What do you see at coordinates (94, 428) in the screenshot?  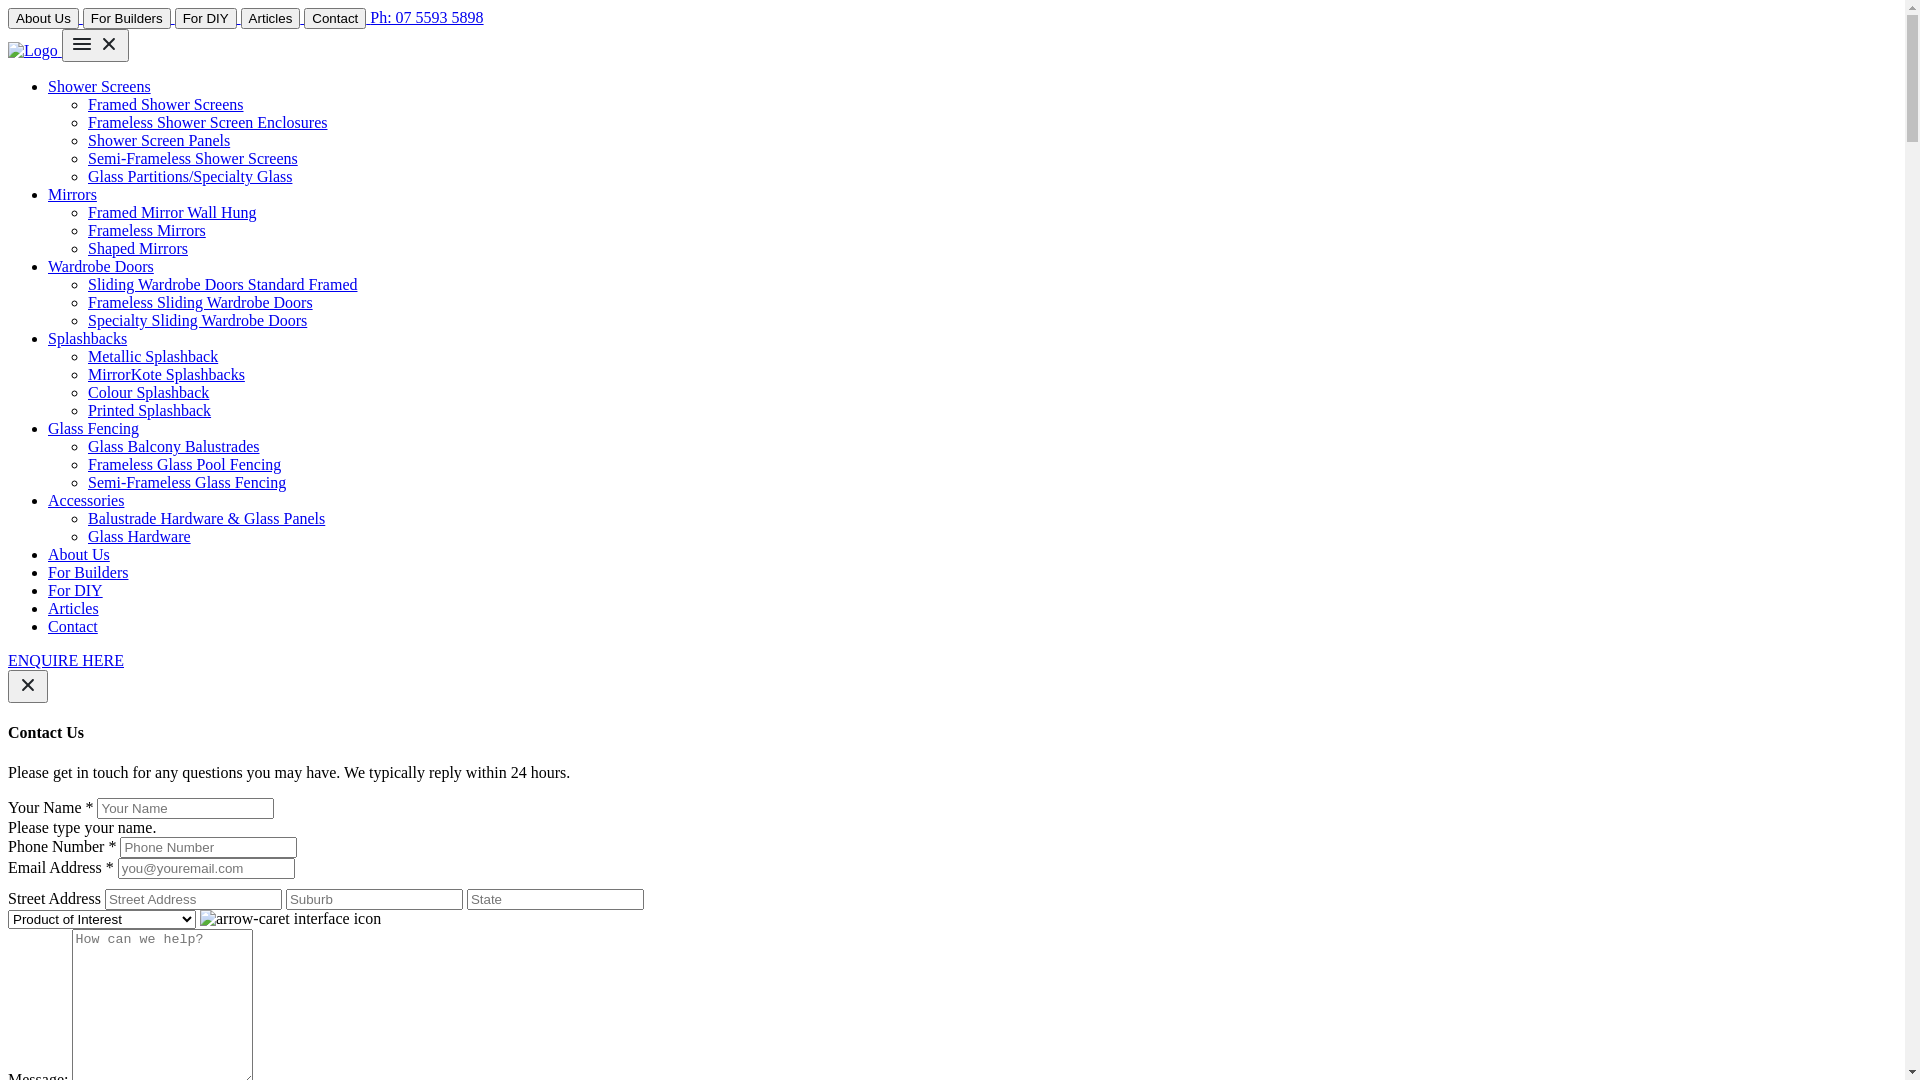 I see `Glass Fencing` at bounding box center [94, 428].